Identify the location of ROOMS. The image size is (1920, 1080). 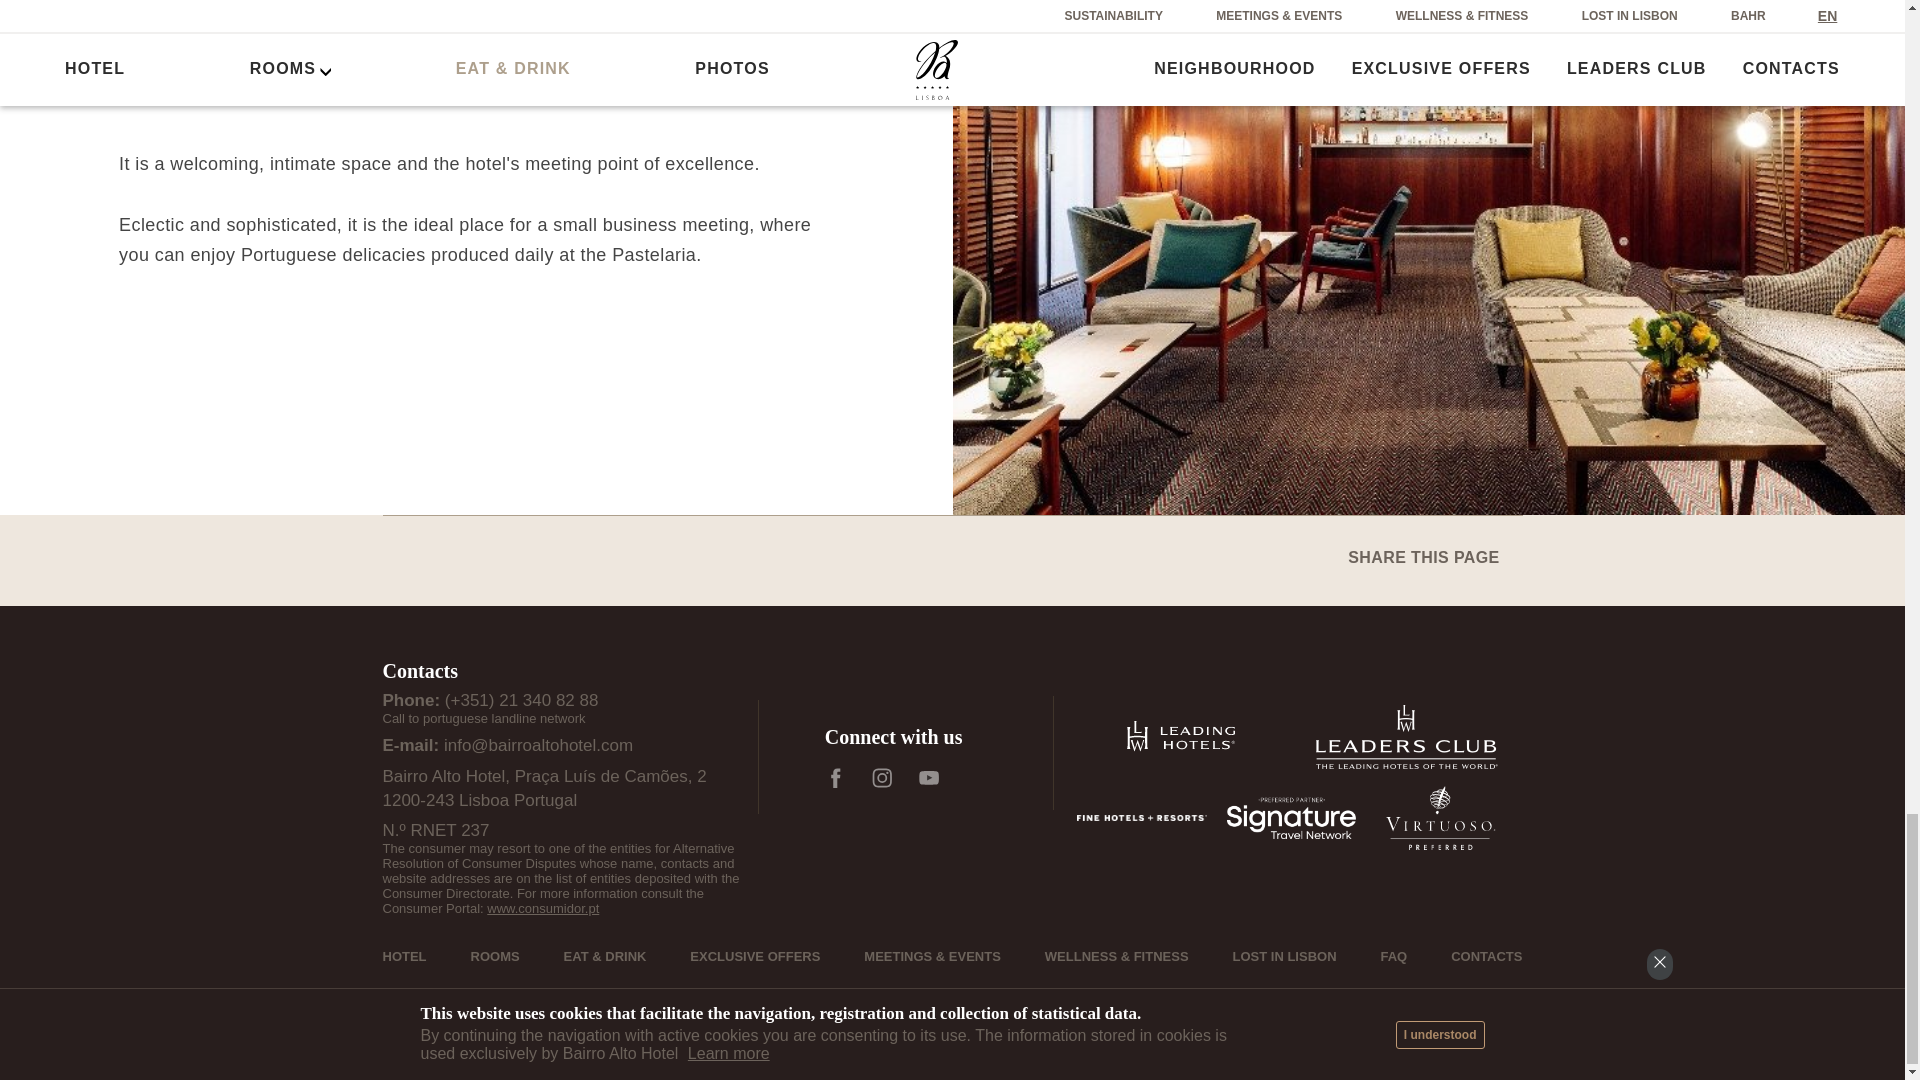
(495, 956).